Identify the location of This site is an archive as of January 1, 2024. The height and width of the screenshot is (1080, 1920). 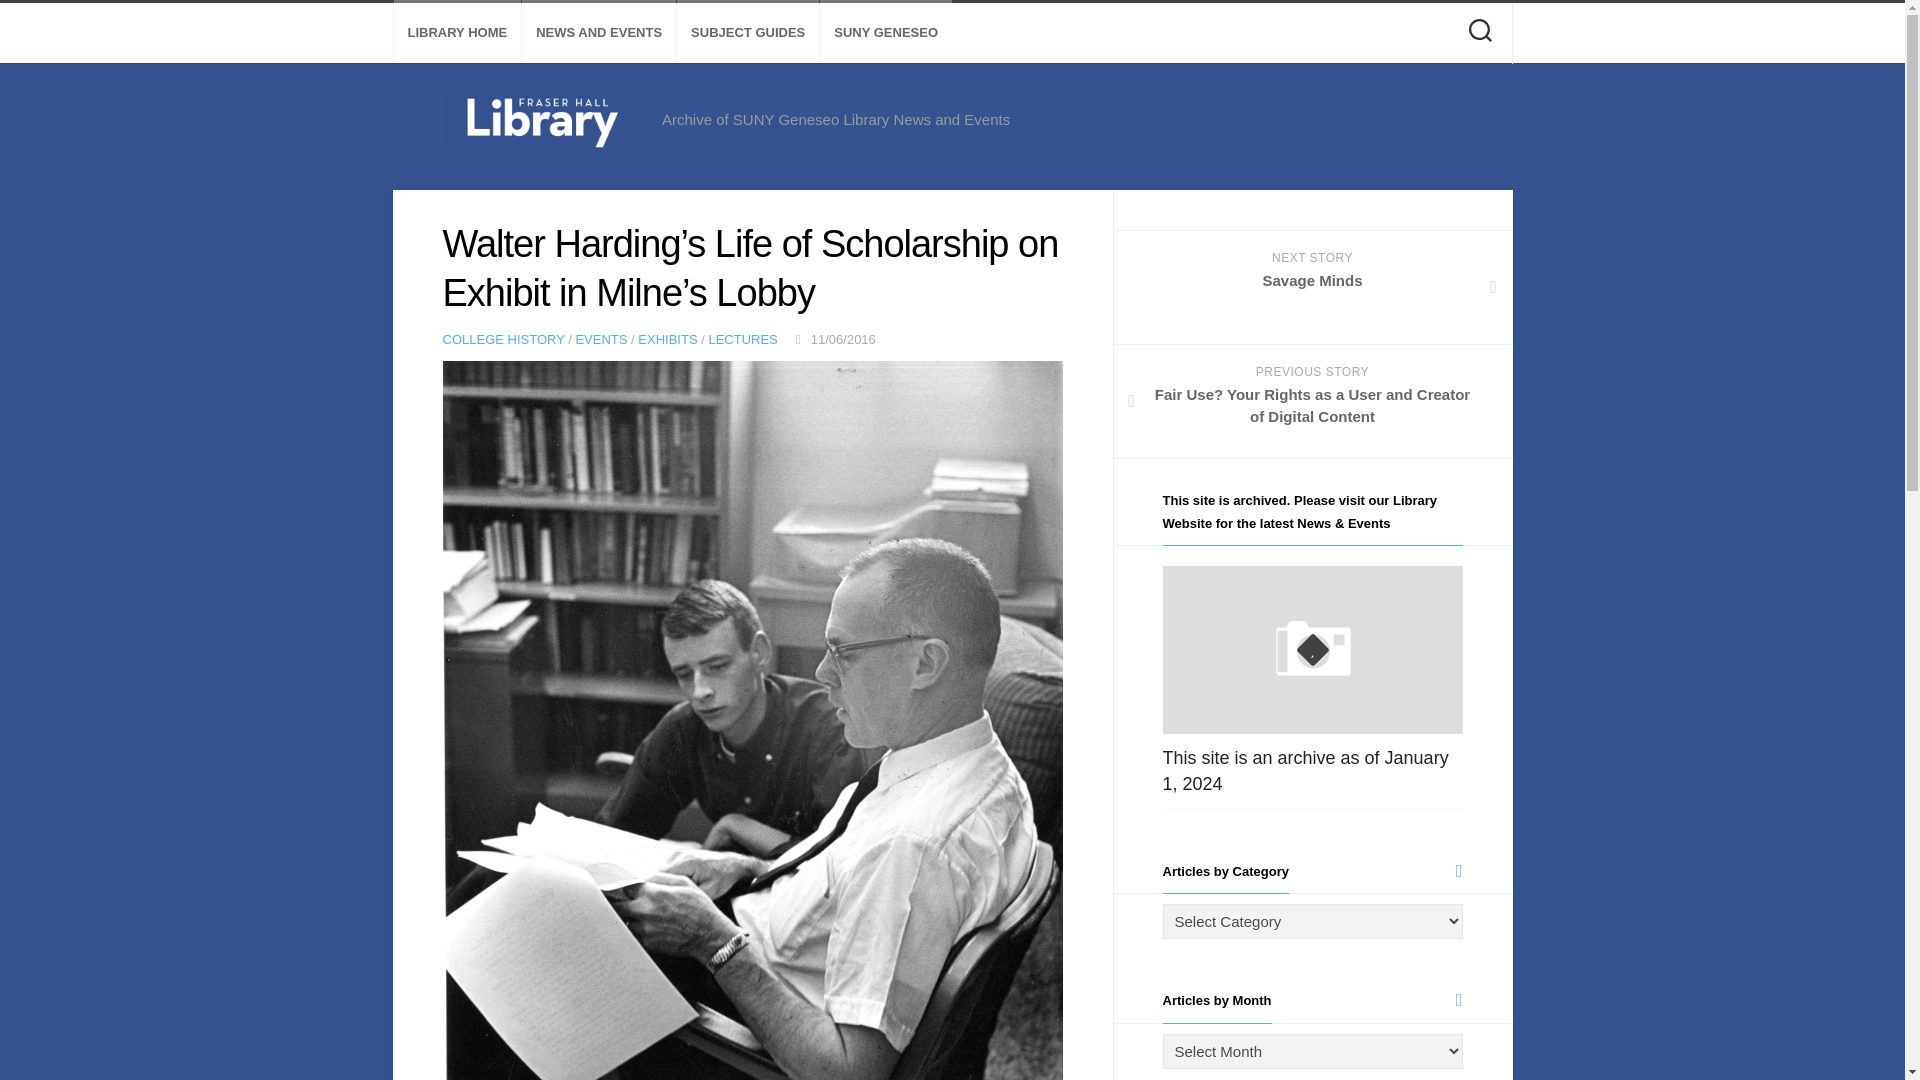
(458, 32).